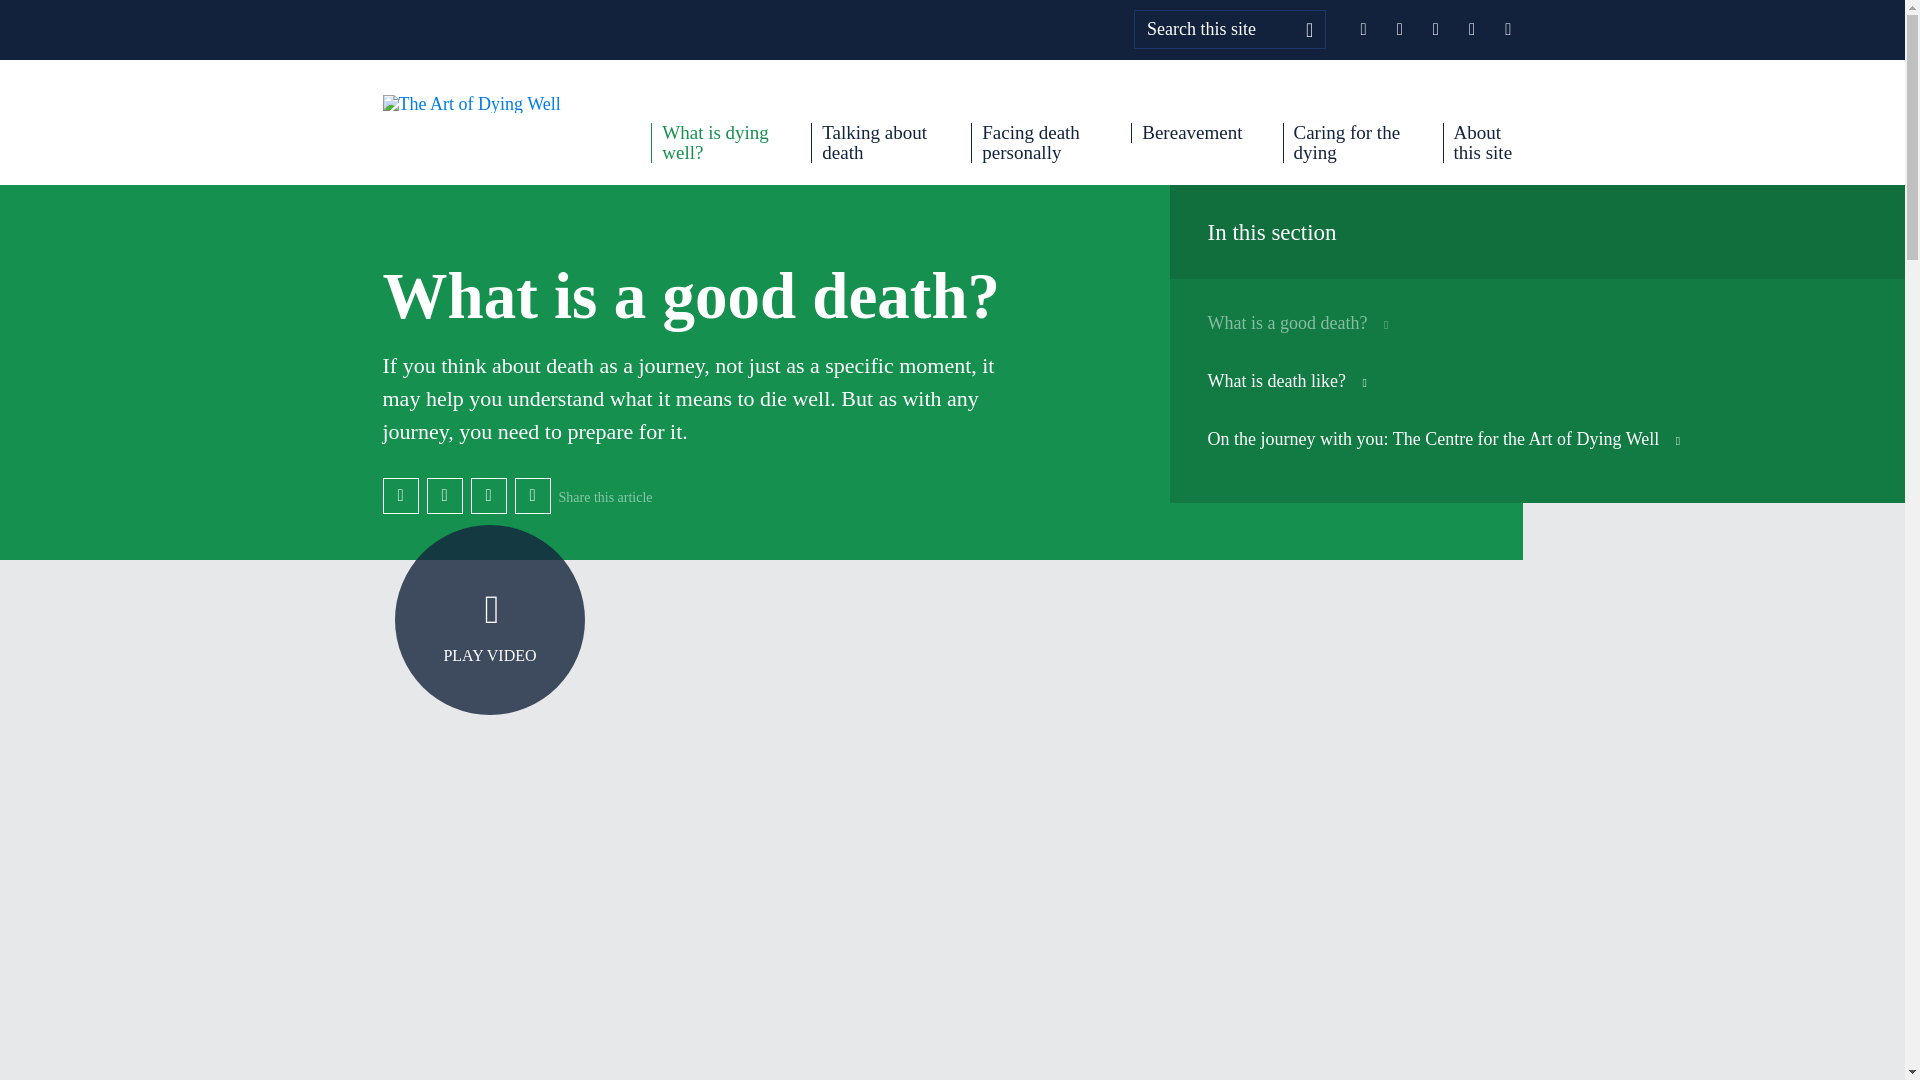 The image size is (1920, 1080). Describe the element at coordinates (532, 496) in the screenshot. I see `E-Mail` at that location.